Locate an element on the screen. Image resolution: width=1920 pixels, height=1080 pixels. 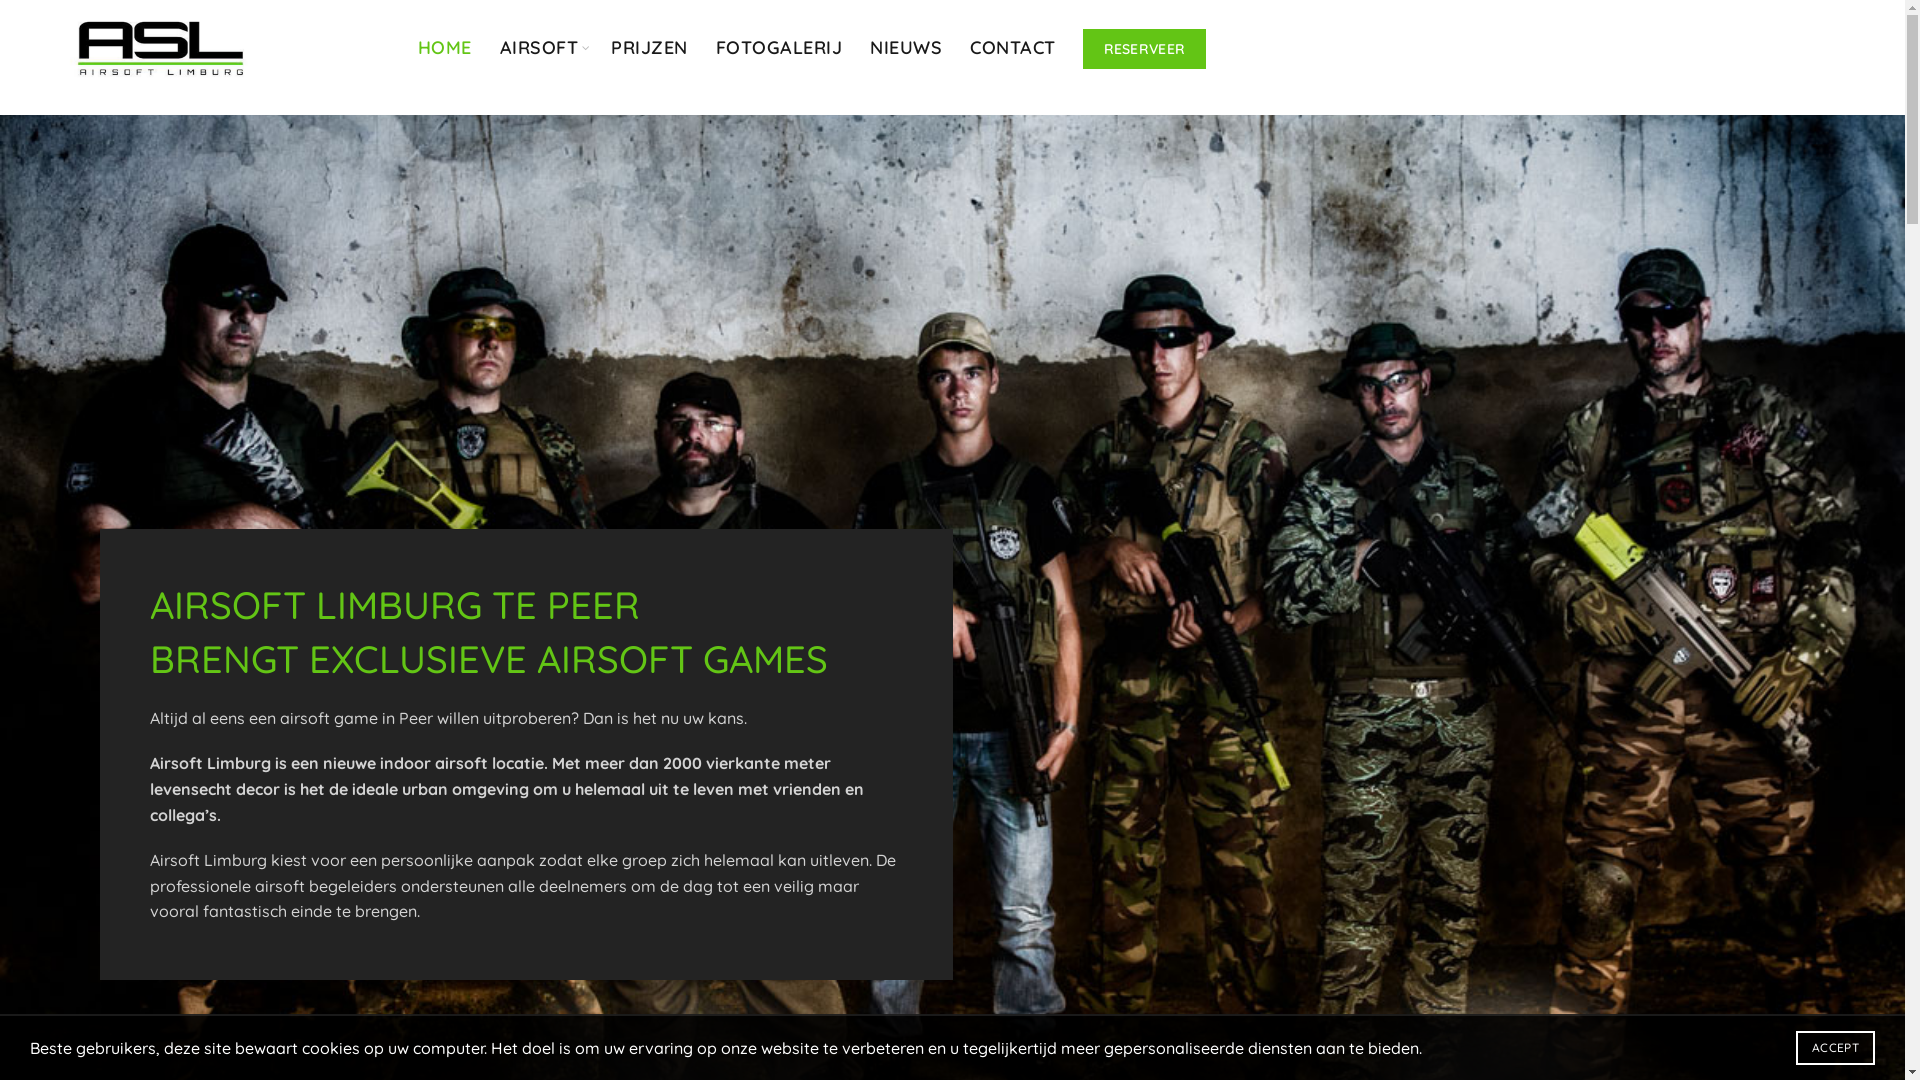
AIRSOFT is located at coordinates (540, 48).